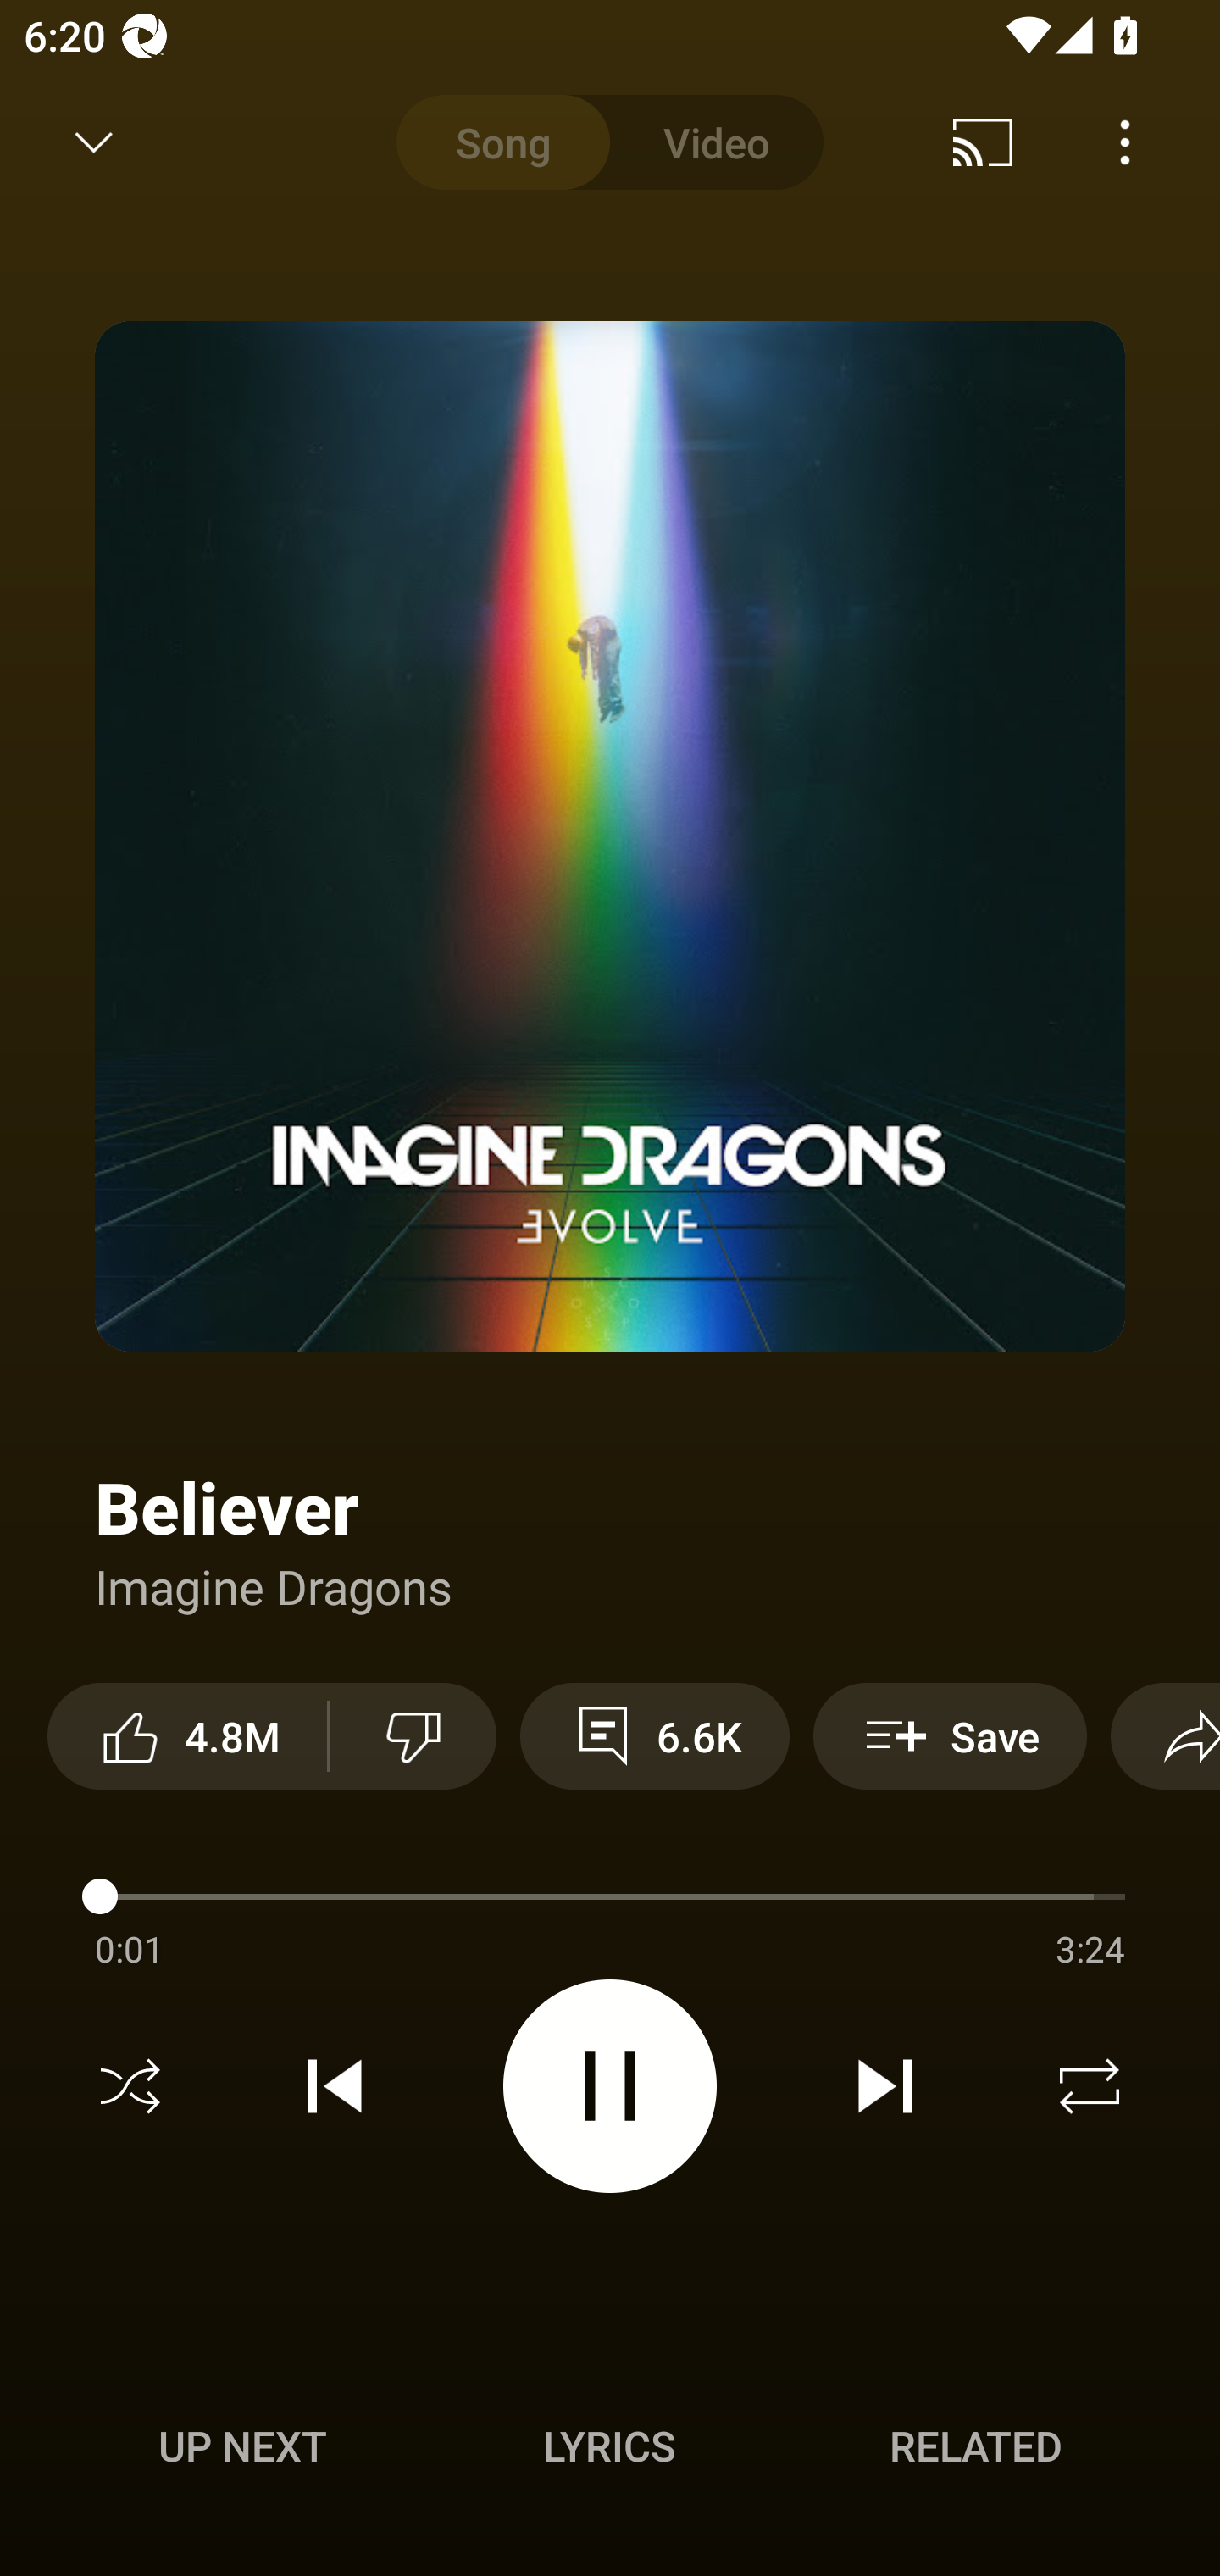  Describe the element at coordinates (94, 142) in the screenshot. I see `Minimize` at that location.